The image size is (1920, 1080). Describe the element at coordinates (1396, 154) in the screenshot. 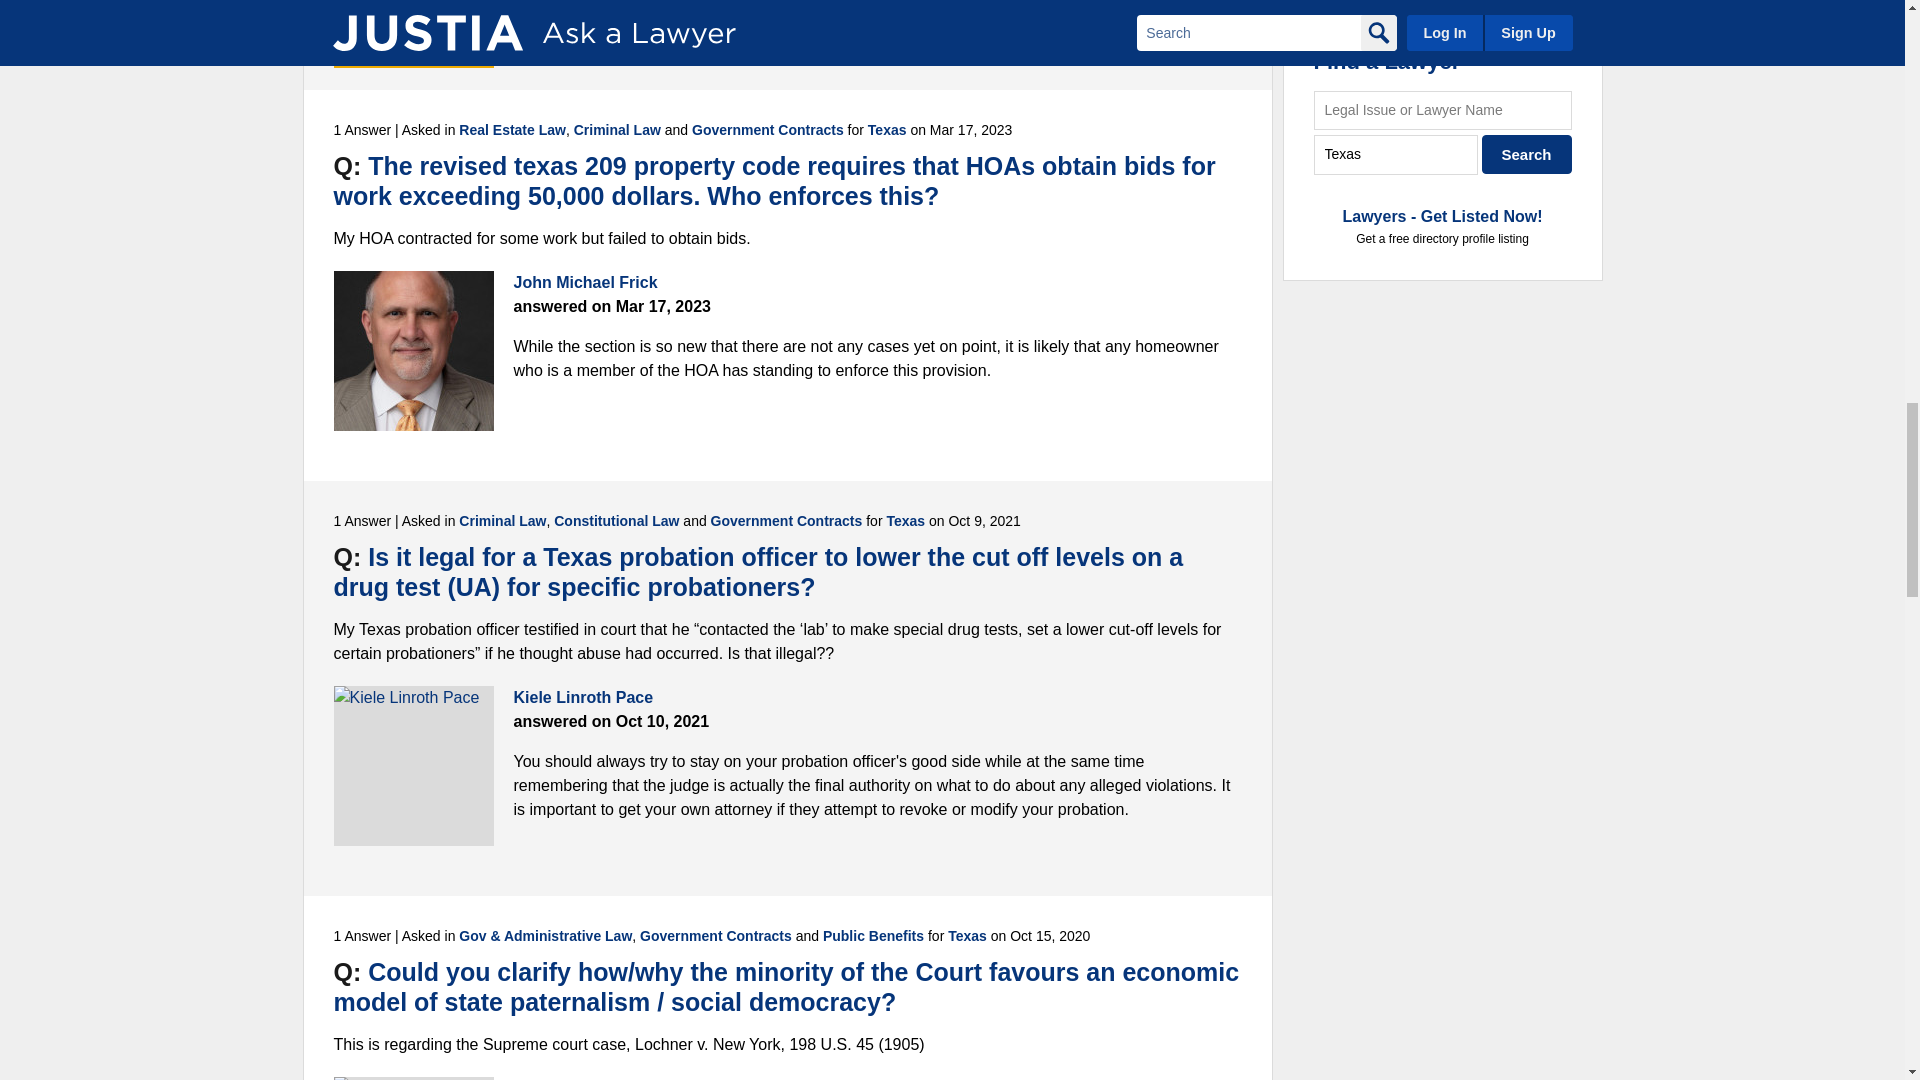

I see `Texas` at that location.